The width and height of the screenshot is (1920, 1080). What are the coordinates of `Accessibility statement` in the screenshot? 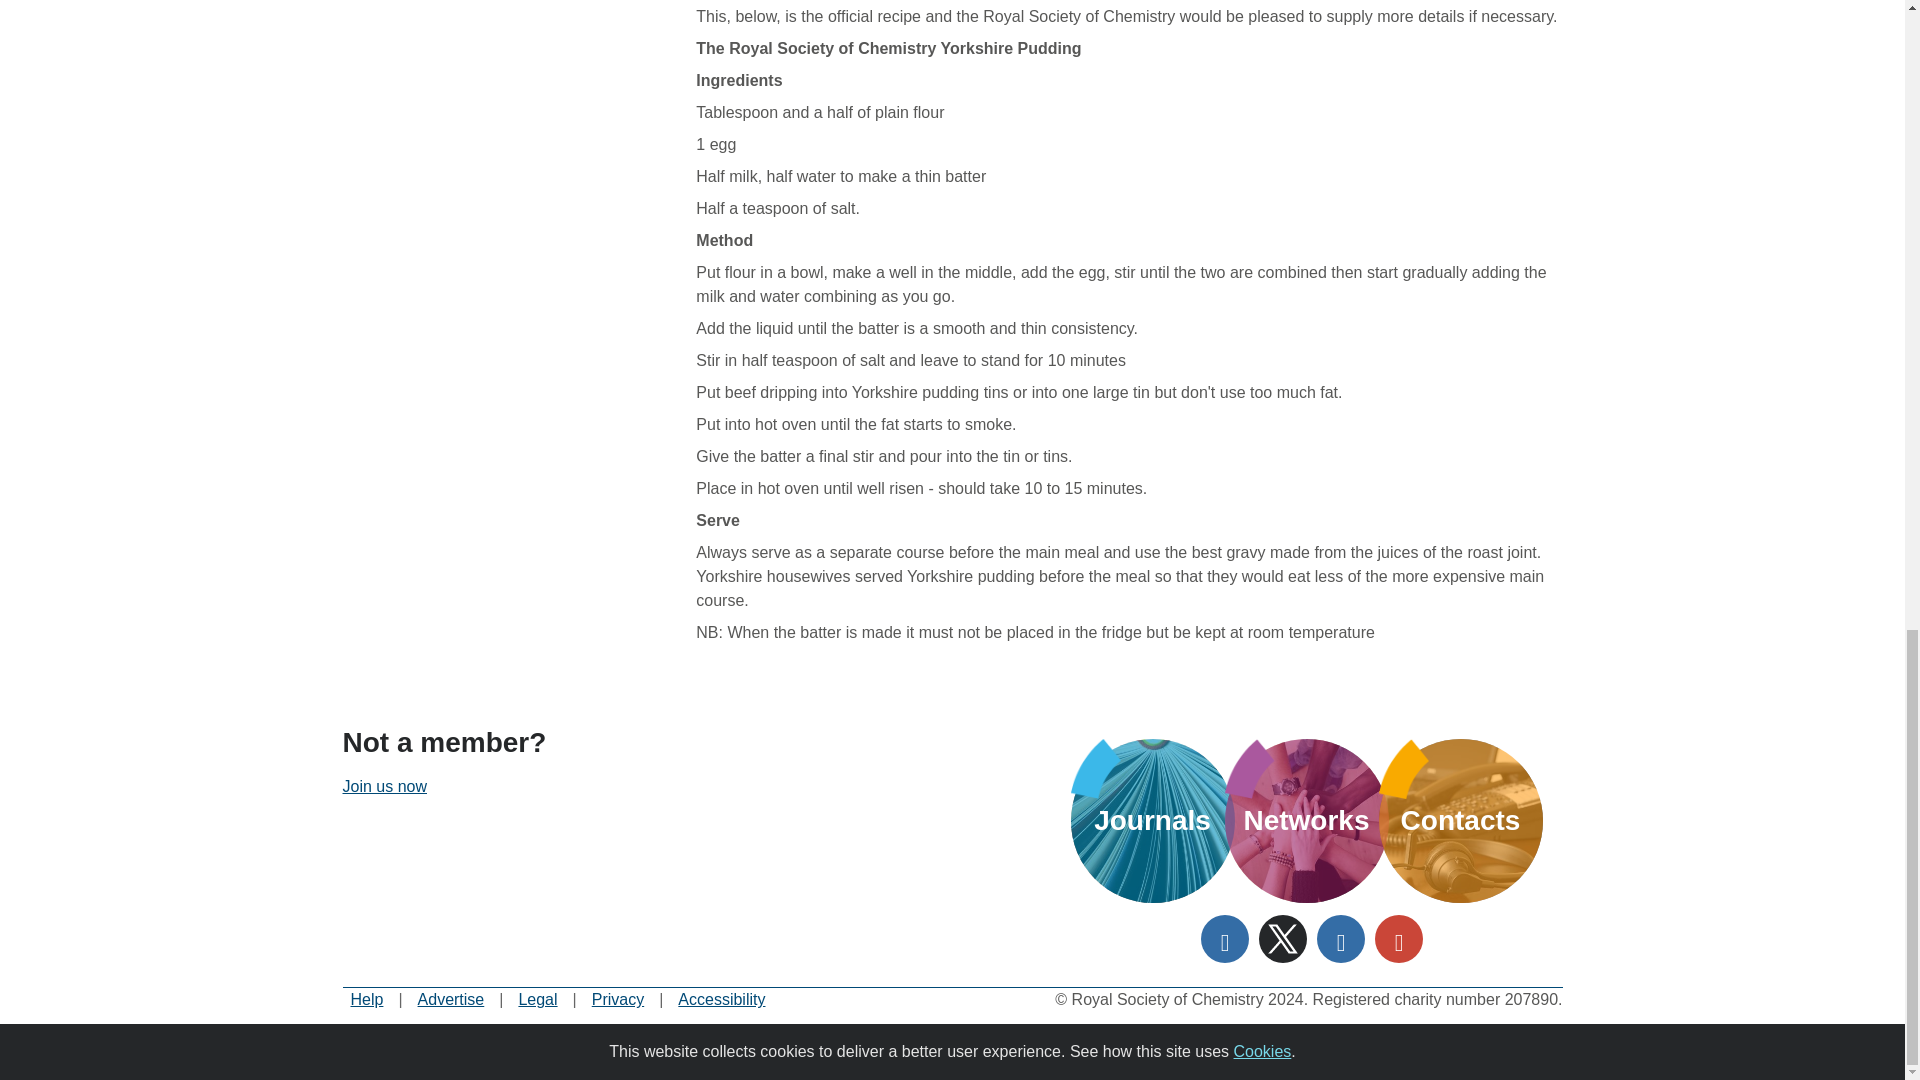 It's located at (720, 1000).